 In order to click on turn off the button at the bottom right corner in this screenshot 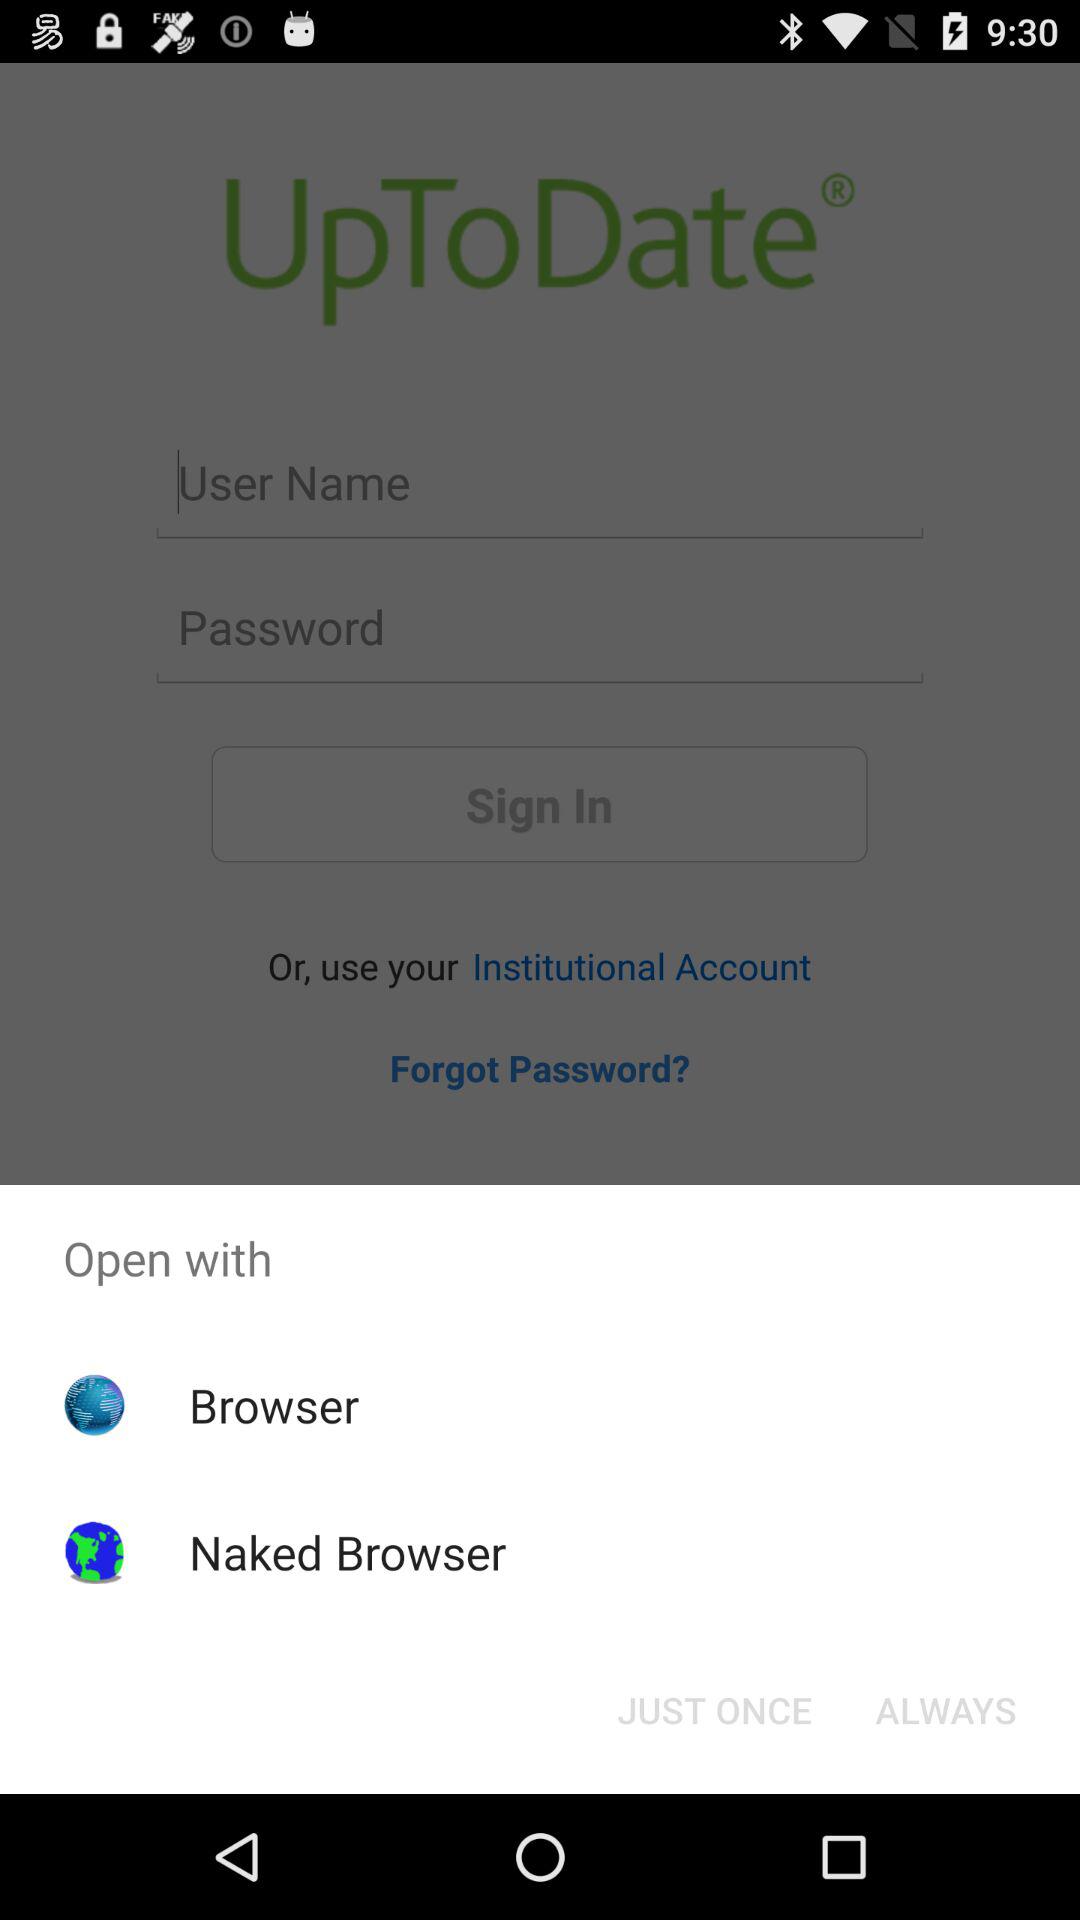, I will do `click(946, 1710)`.